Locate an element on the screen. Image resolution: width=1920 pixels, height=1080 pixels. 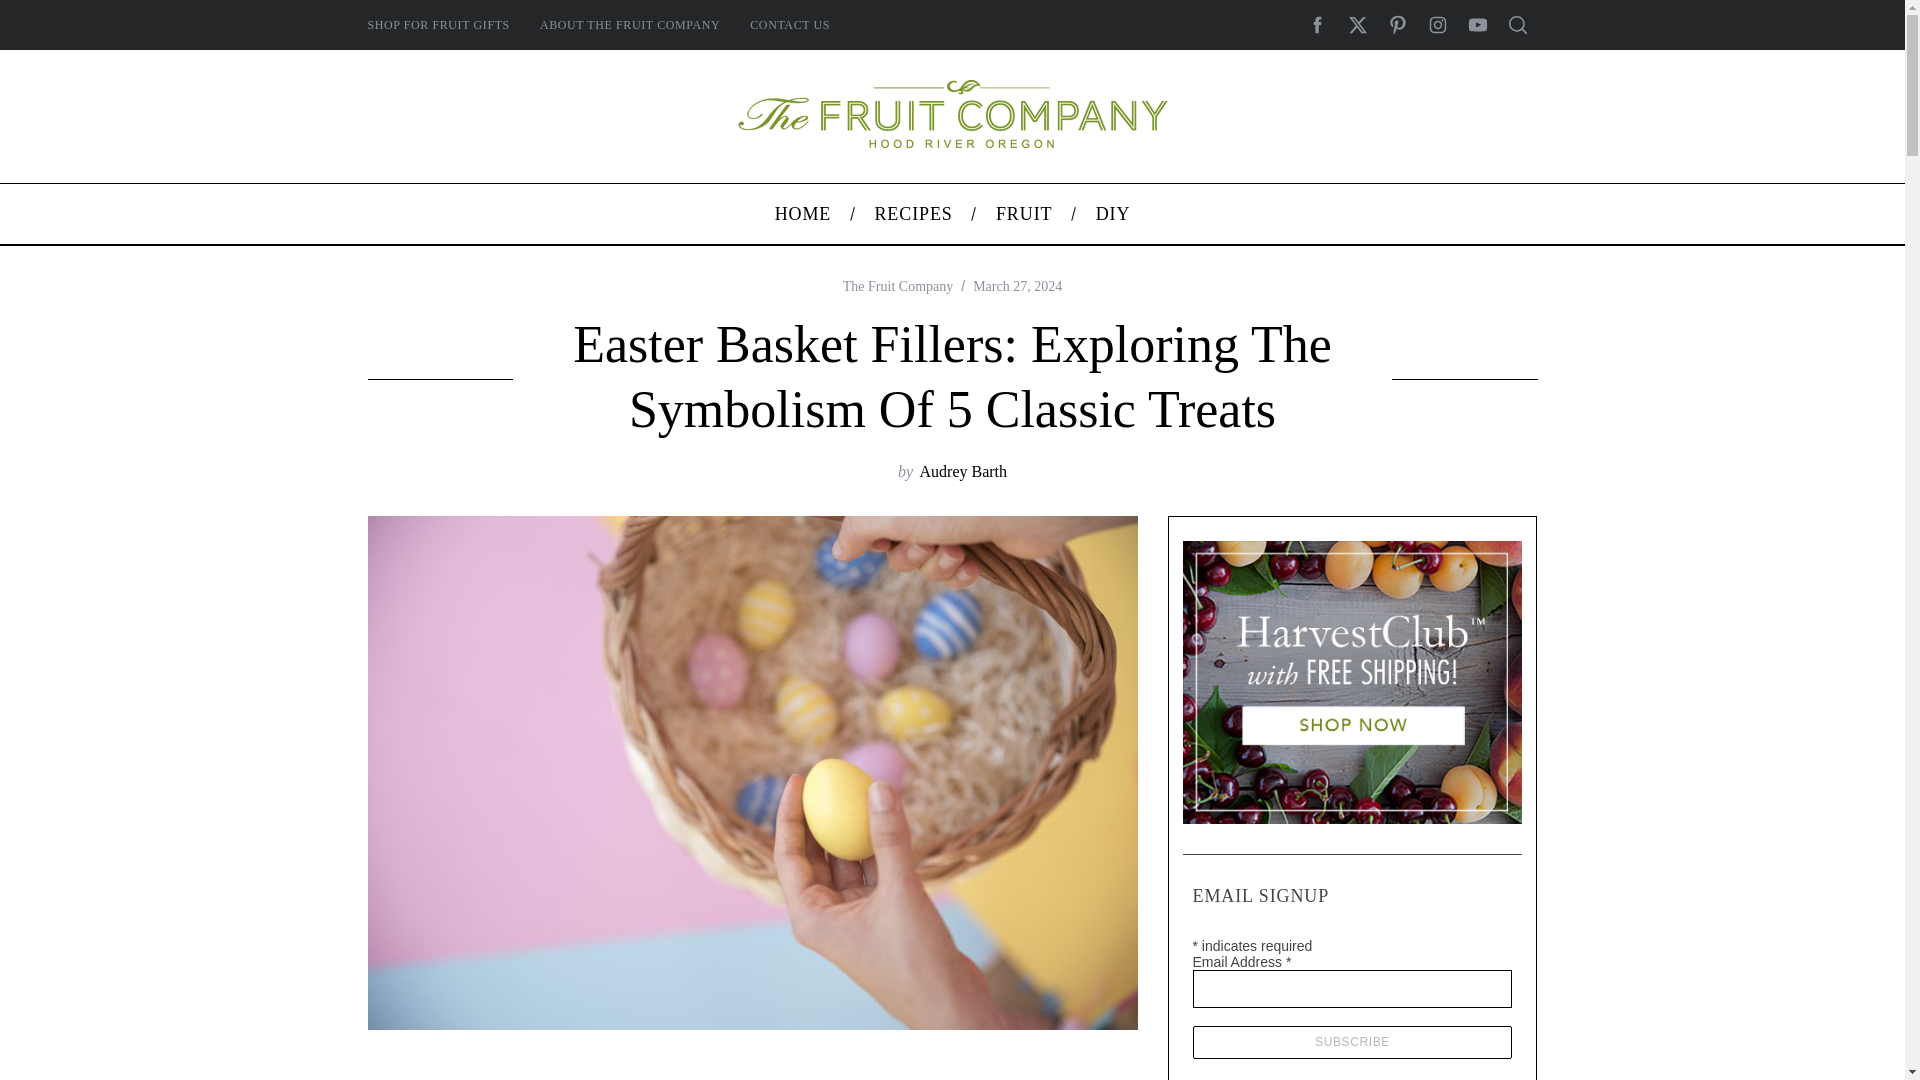
RECIPES is located at coordinates (914, 214).